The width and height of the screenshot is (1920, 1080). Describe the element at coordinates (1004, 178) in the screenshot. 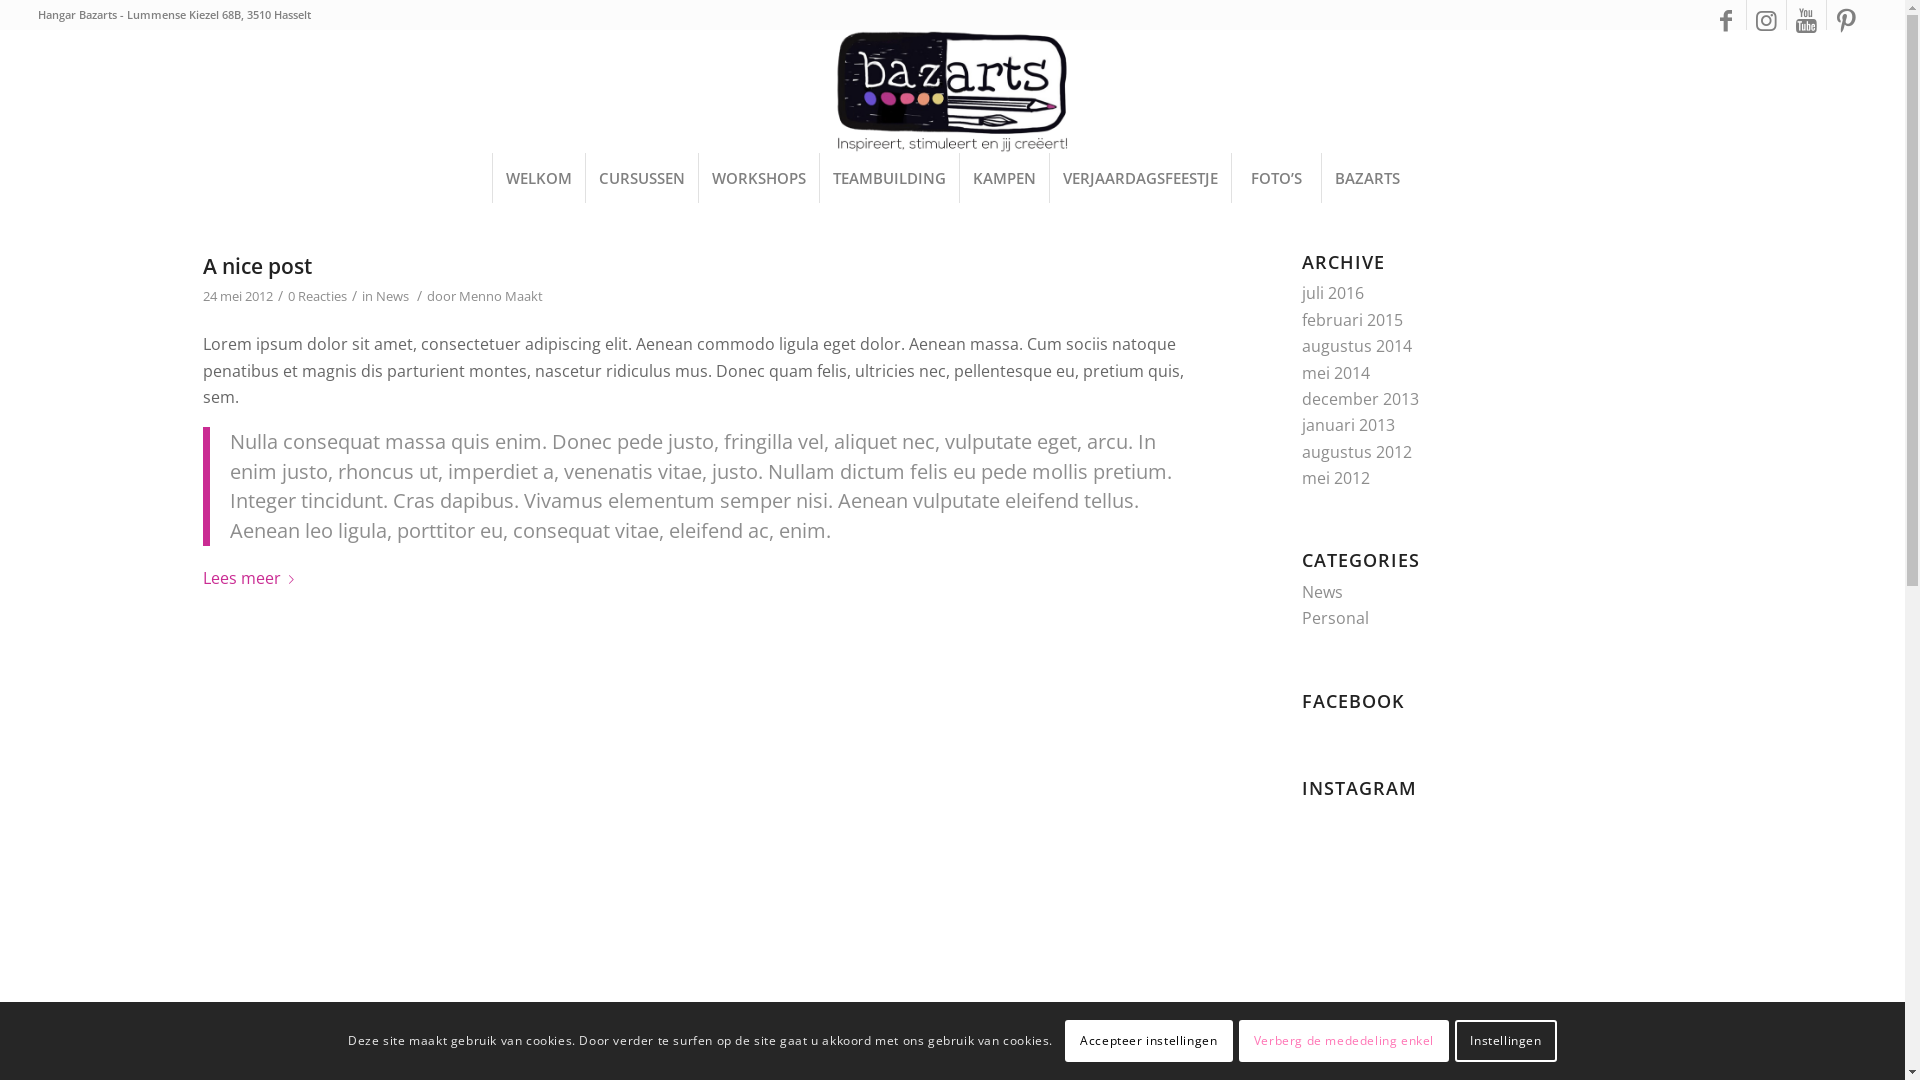

I see `KAMPEN` at that location.